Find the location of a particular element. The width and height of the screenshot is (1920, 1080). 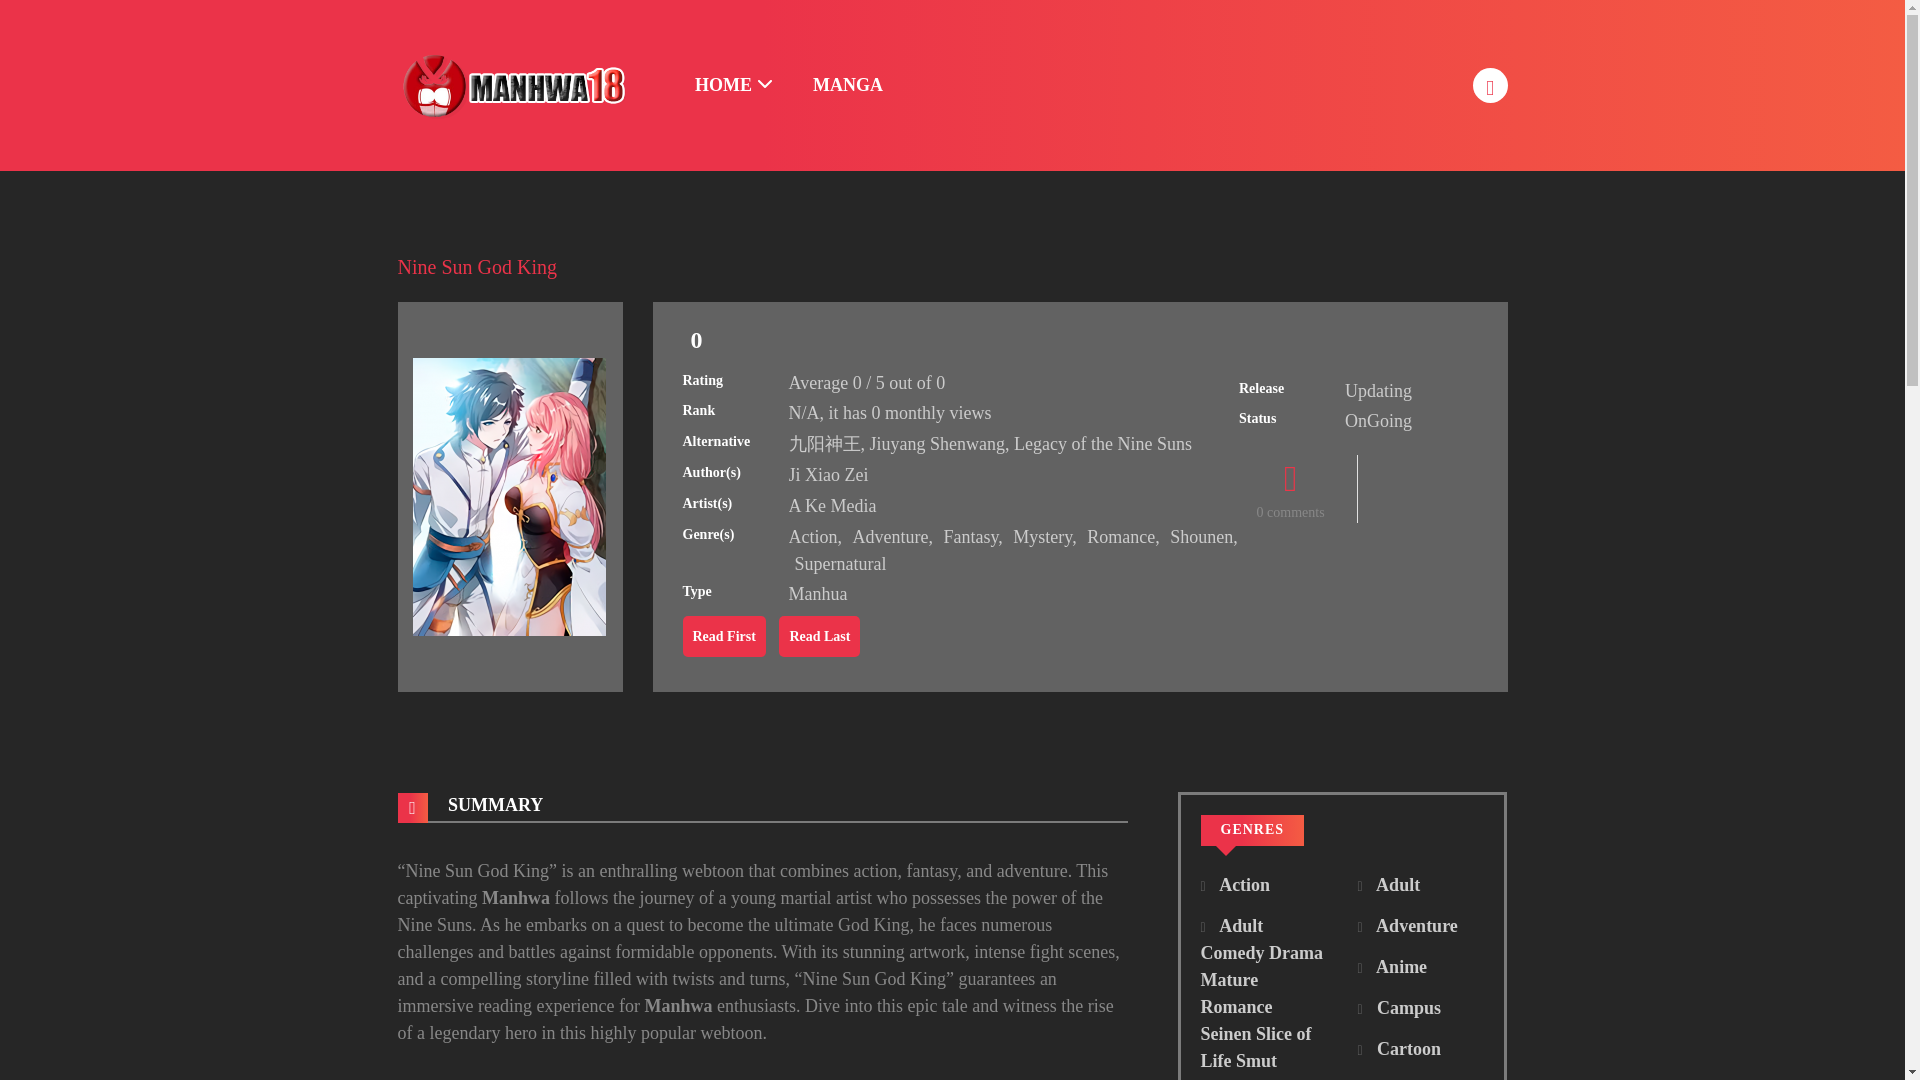

HOME is located at coordinates (734, 86).